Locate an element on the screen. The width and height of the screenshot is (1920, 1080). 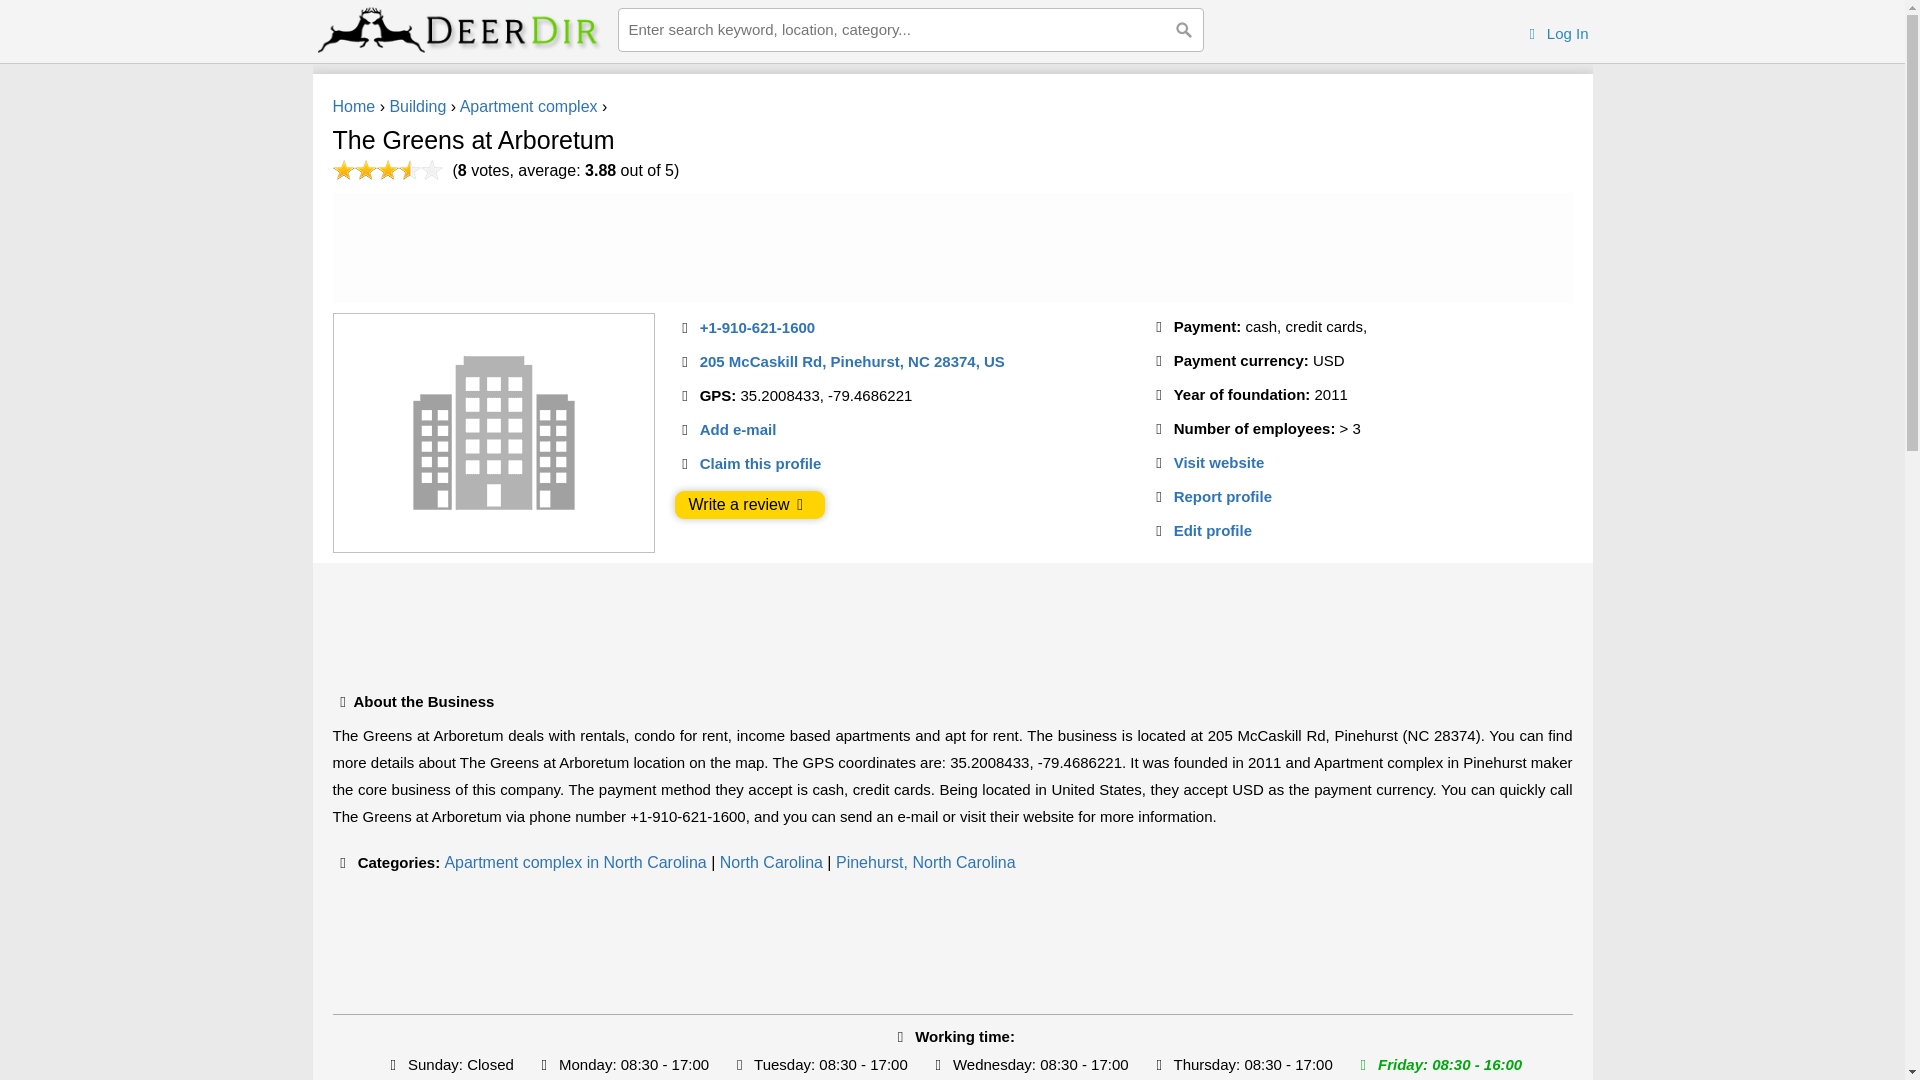
Pinehurst, North Carolina is located at coordinates (925, 862).